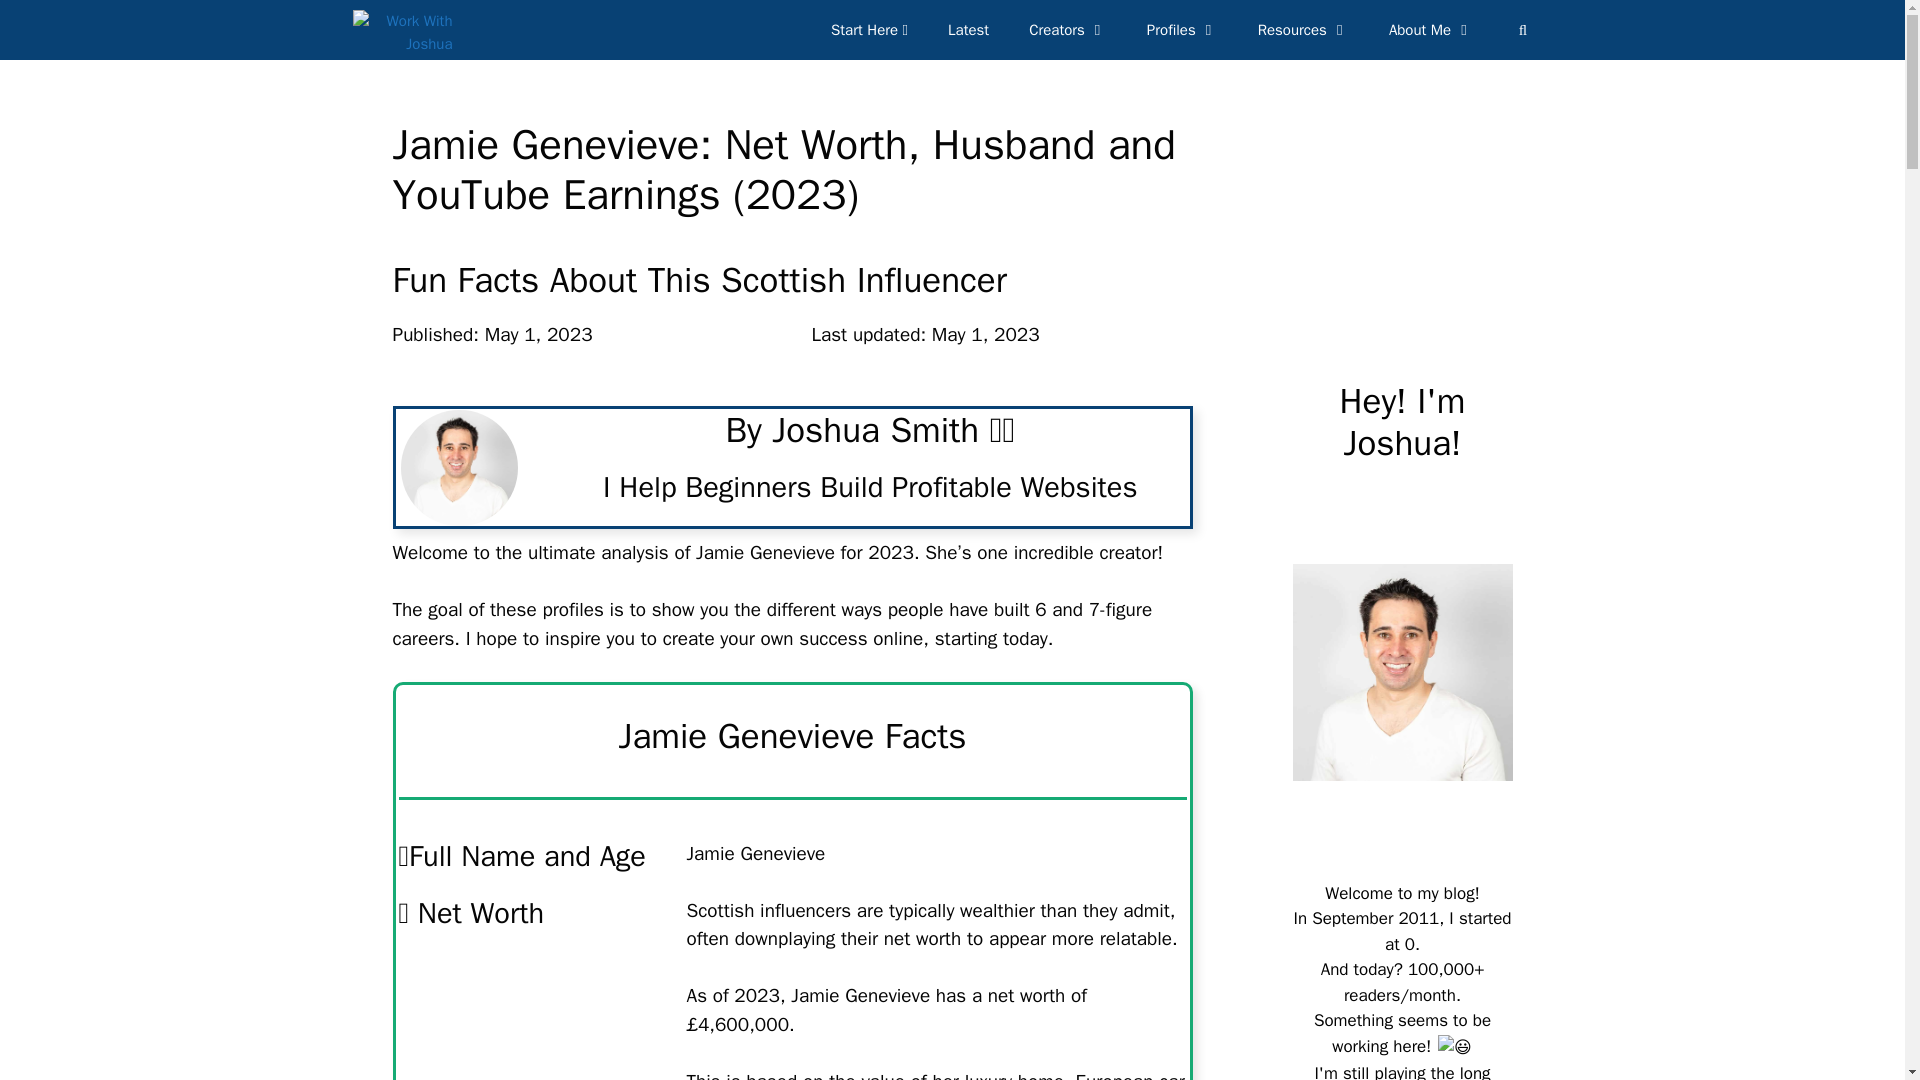 This screenshot has width=1920, height=1080. I want to click on Work With Joshua, so click(401, 30).